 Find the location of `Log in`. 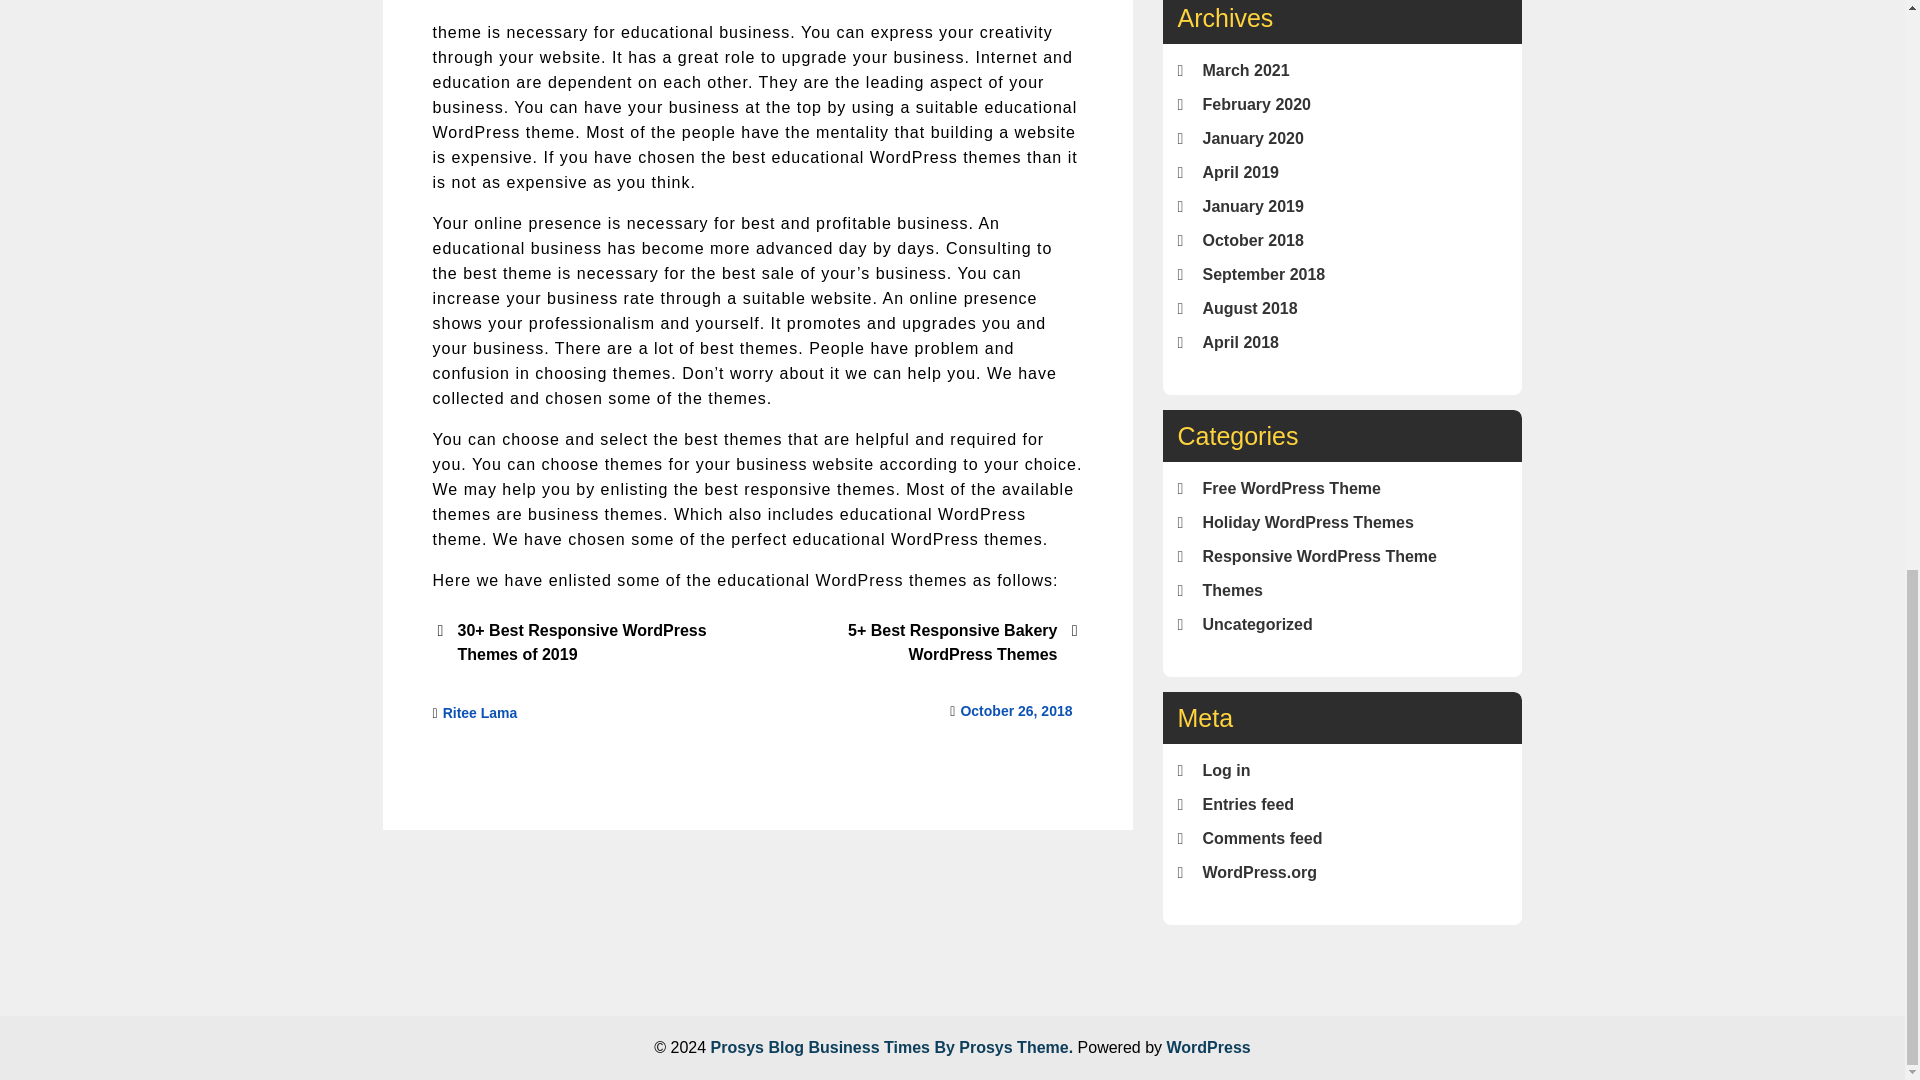

Log in is located at coordinates (1225, 770).